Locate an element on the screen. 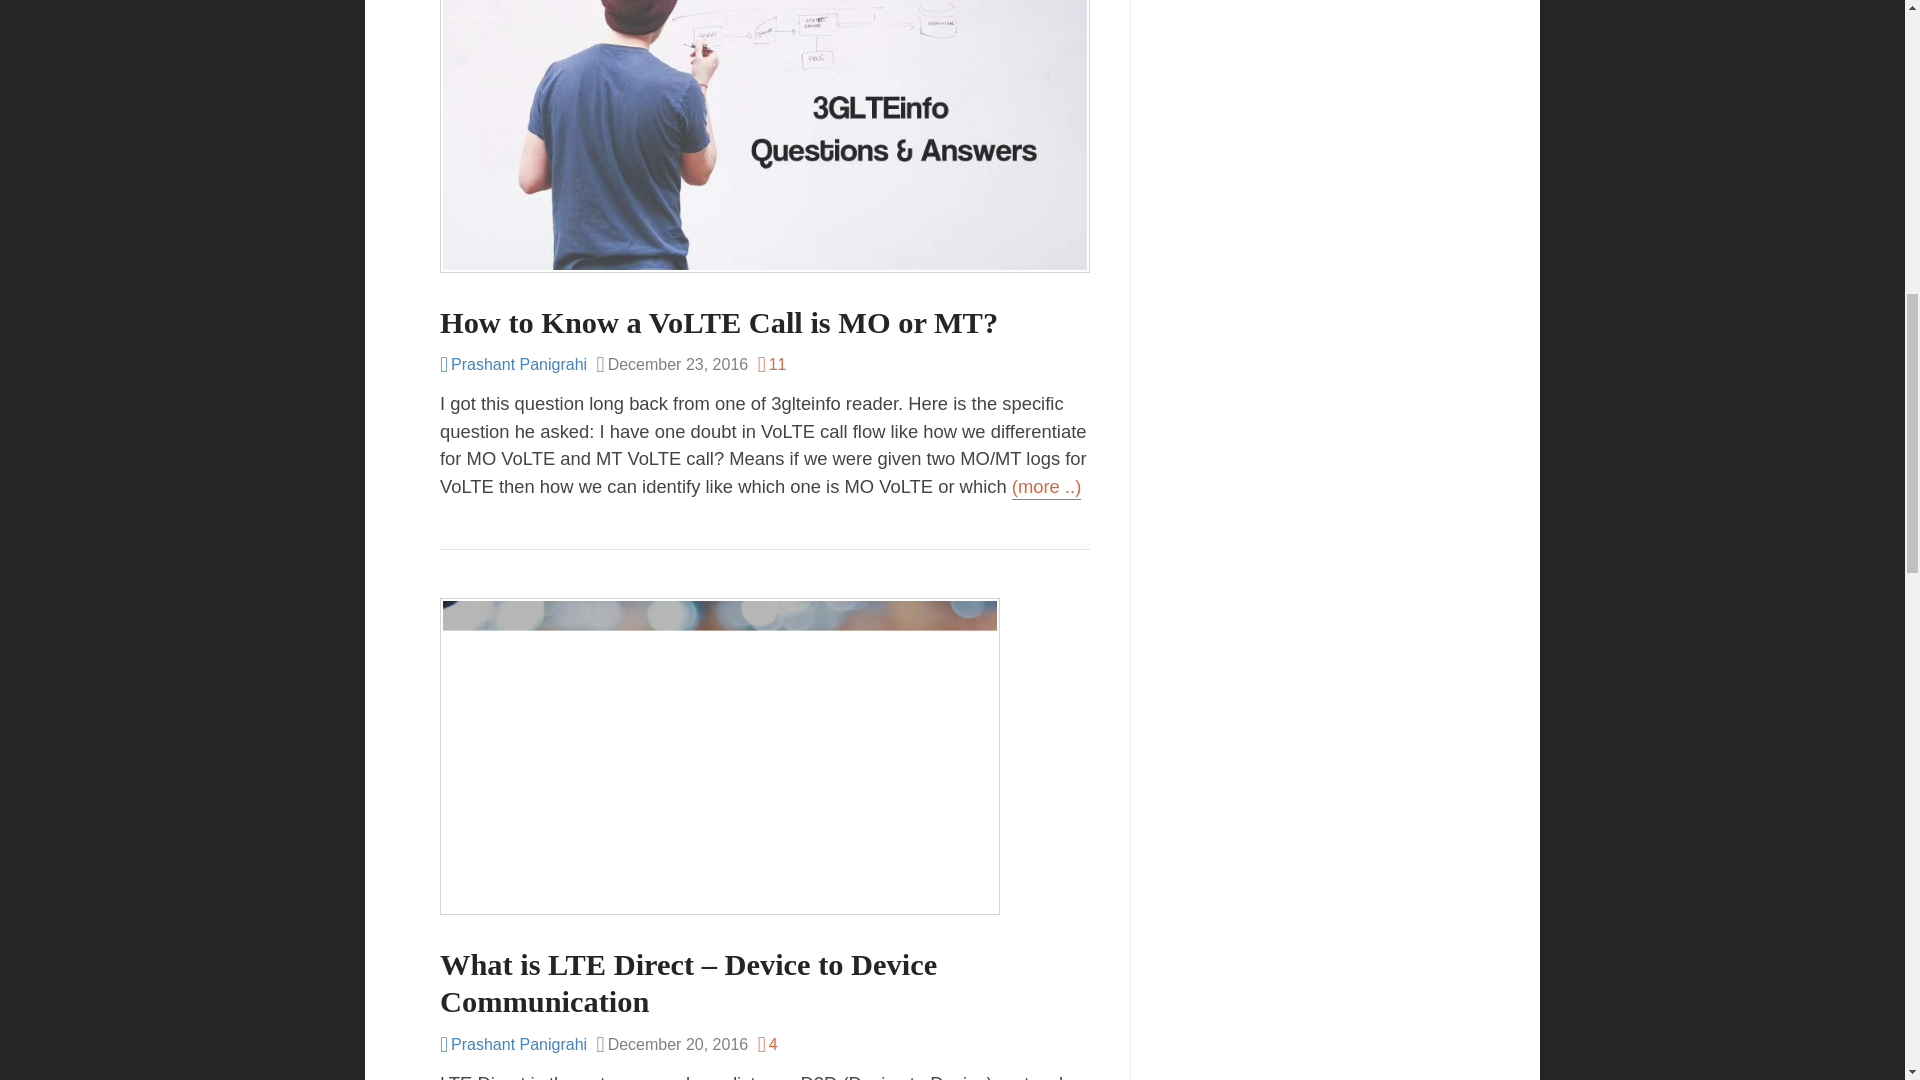 The width and height of the screenshot is (1920, 1080). Tuesday, December 20, 2016, 5:49 pm is located at coordinates (672, 1045).